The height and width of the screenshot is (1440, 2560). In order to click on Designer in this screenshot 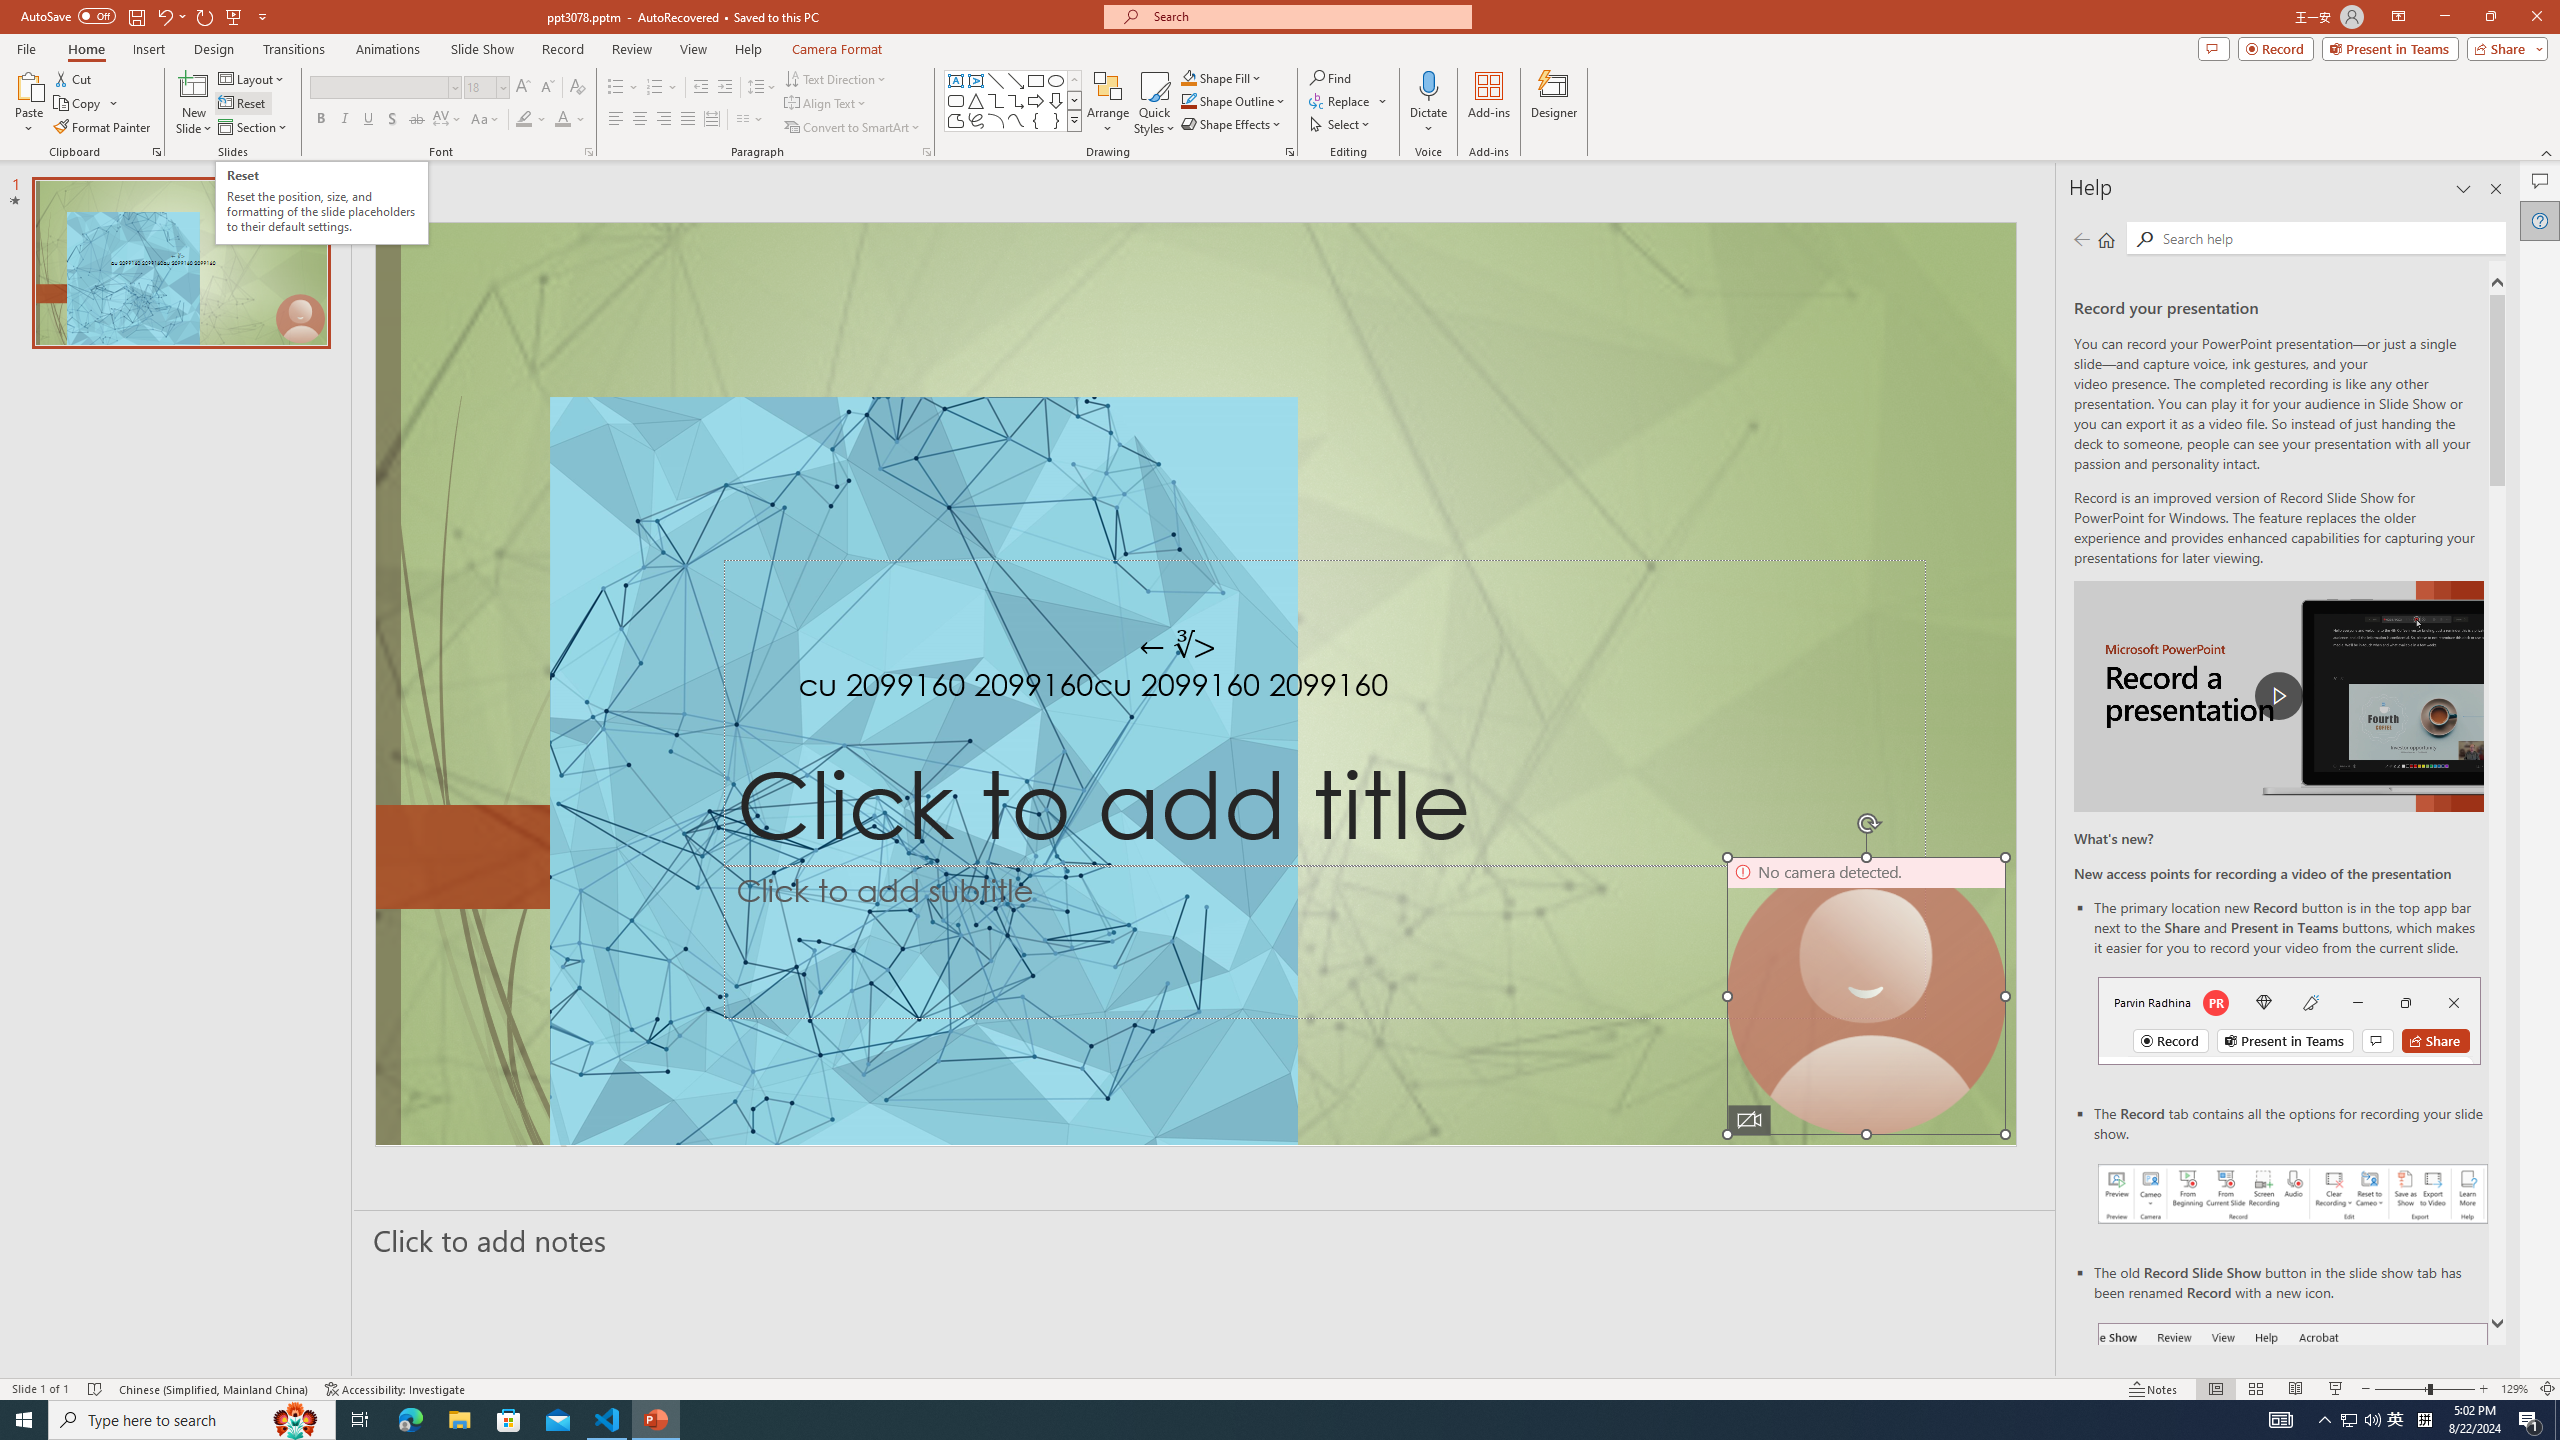, I will do `click(1554, 103)`.